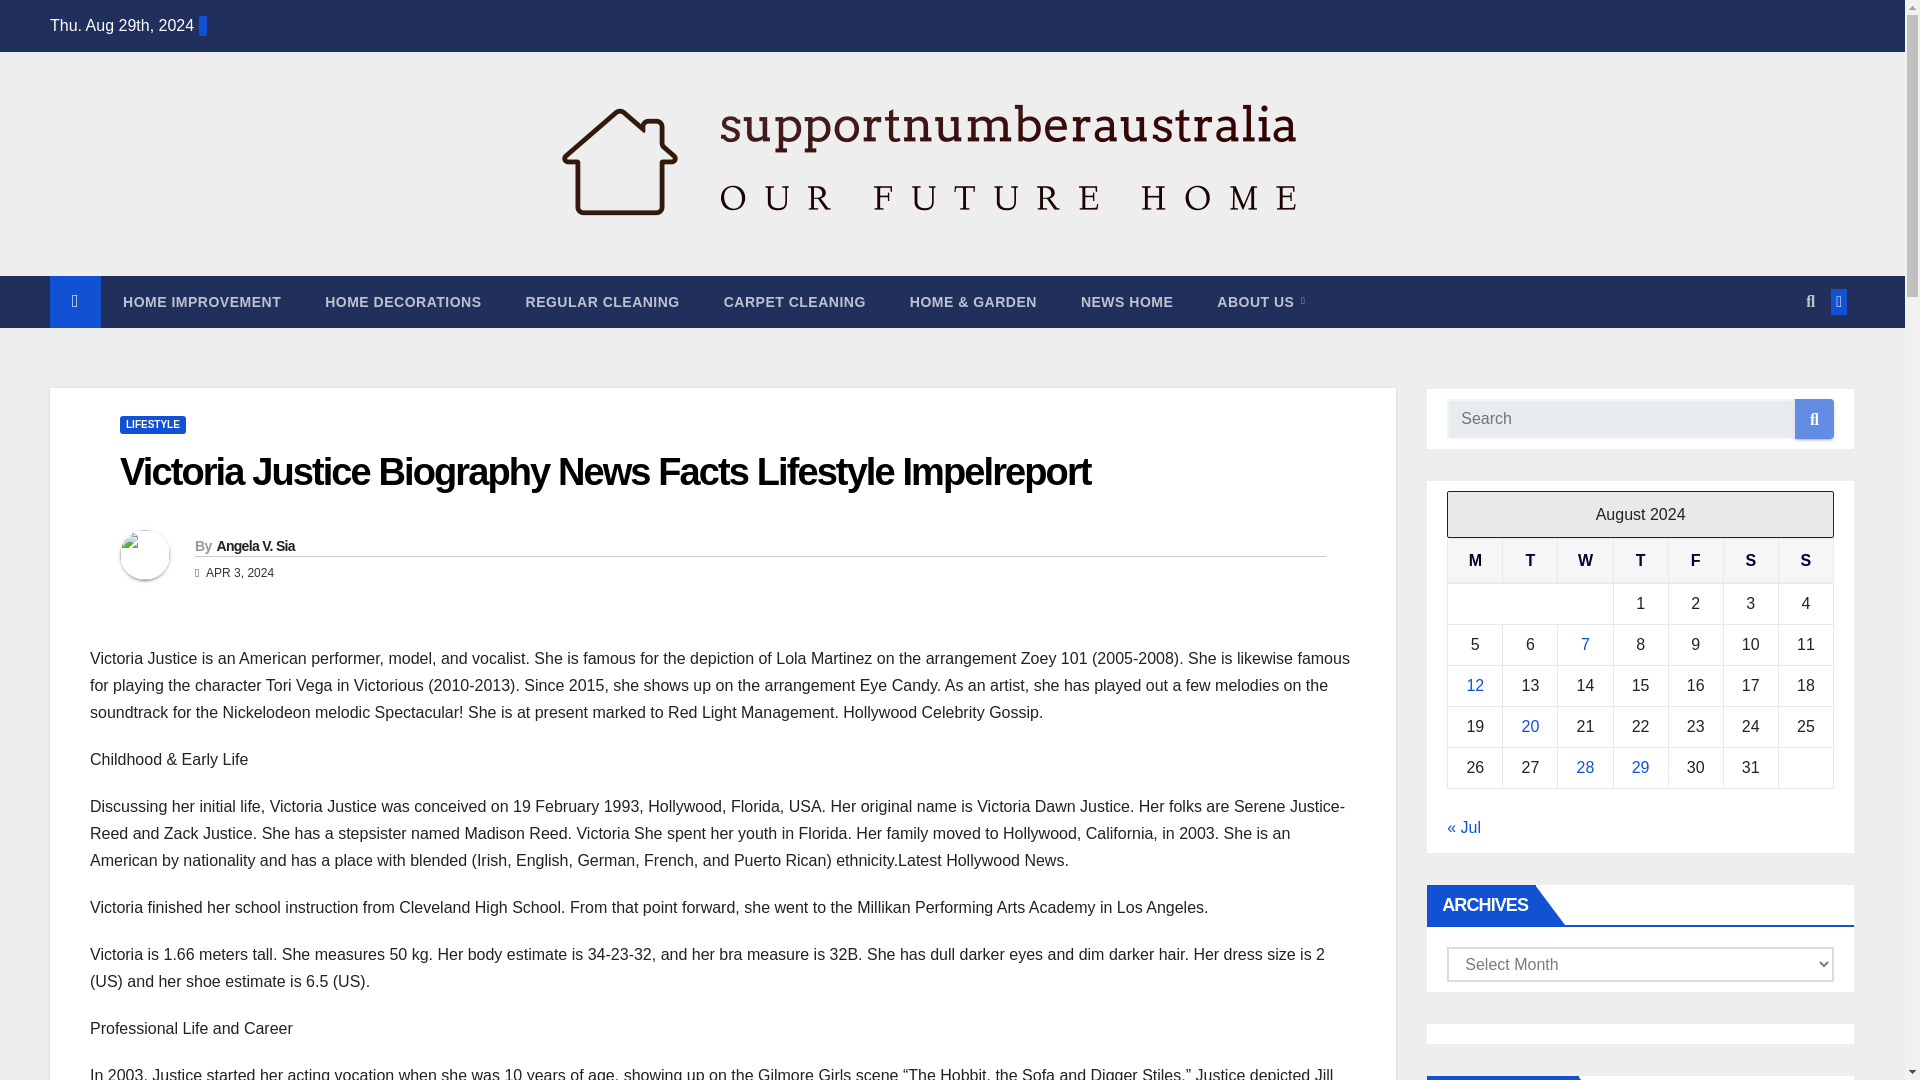 Image resolution: width=1920 pixels, height=1080 pixels. I want to click on HOME DECORATIONS, so click(403, 302).